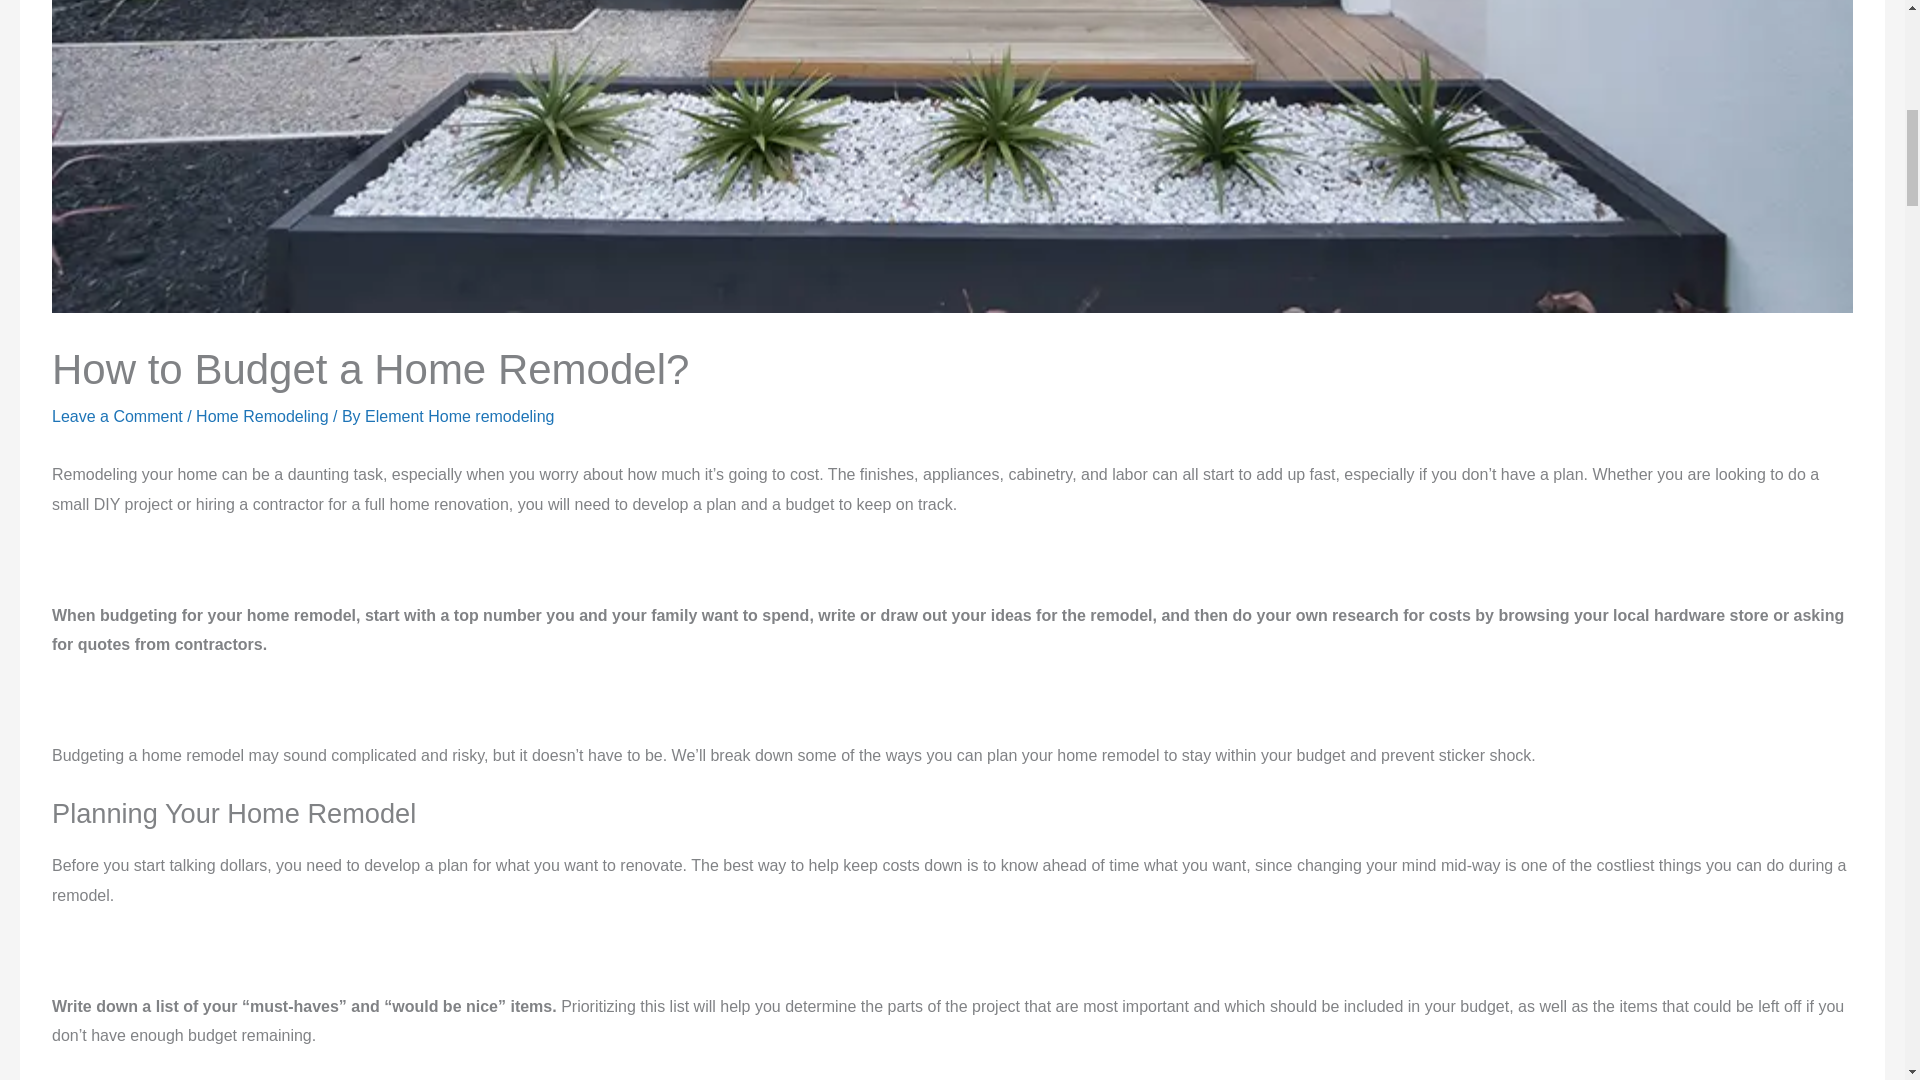 This screenshot has width=1920, height=1080. What do you see at coordinates (116, 416) in the screenshot?
I see `Leave a Comment` at bounding box center [116, 416].